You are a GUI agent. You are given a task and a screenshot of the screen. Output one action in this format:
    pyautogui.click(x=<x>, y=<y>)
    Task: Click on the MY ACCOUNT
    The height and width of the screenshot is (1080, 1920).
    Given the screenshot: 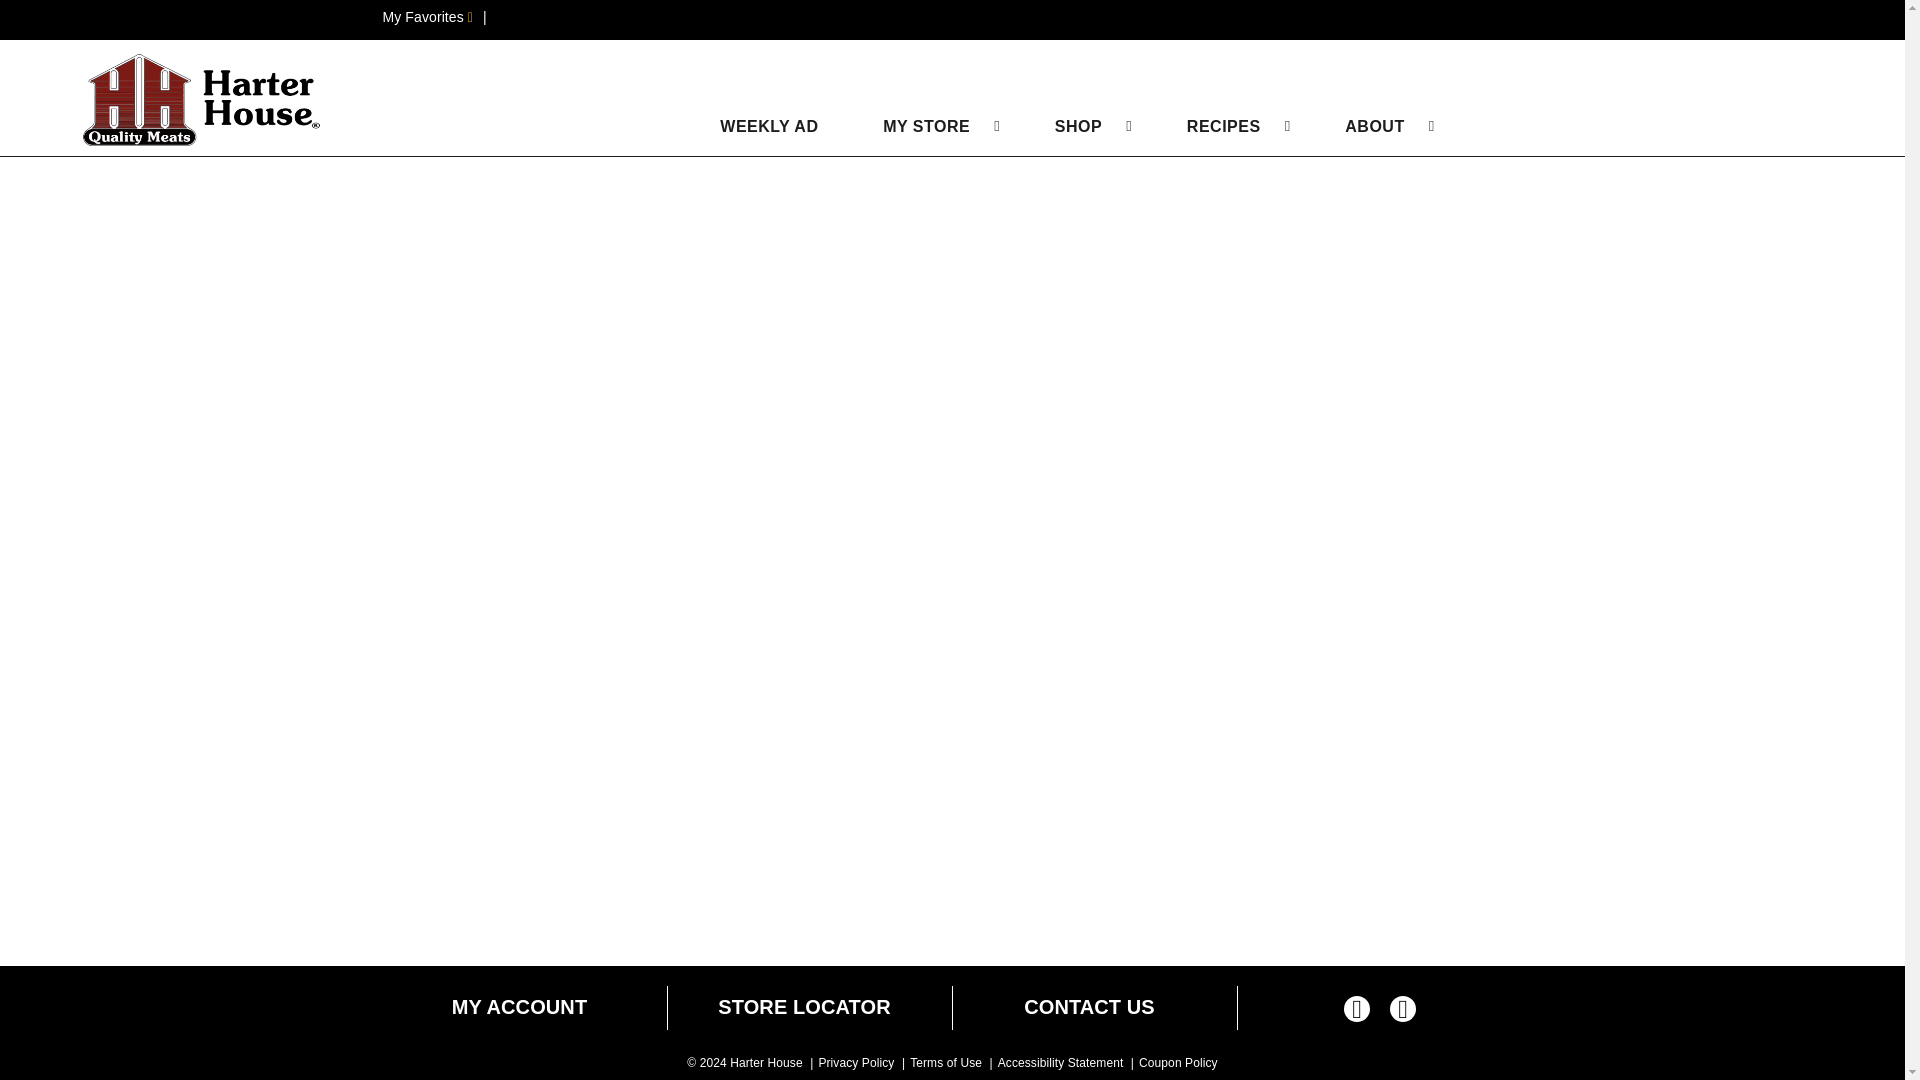 What is the action you would take?
    pyautogui.click(x=519, y=1007)
    